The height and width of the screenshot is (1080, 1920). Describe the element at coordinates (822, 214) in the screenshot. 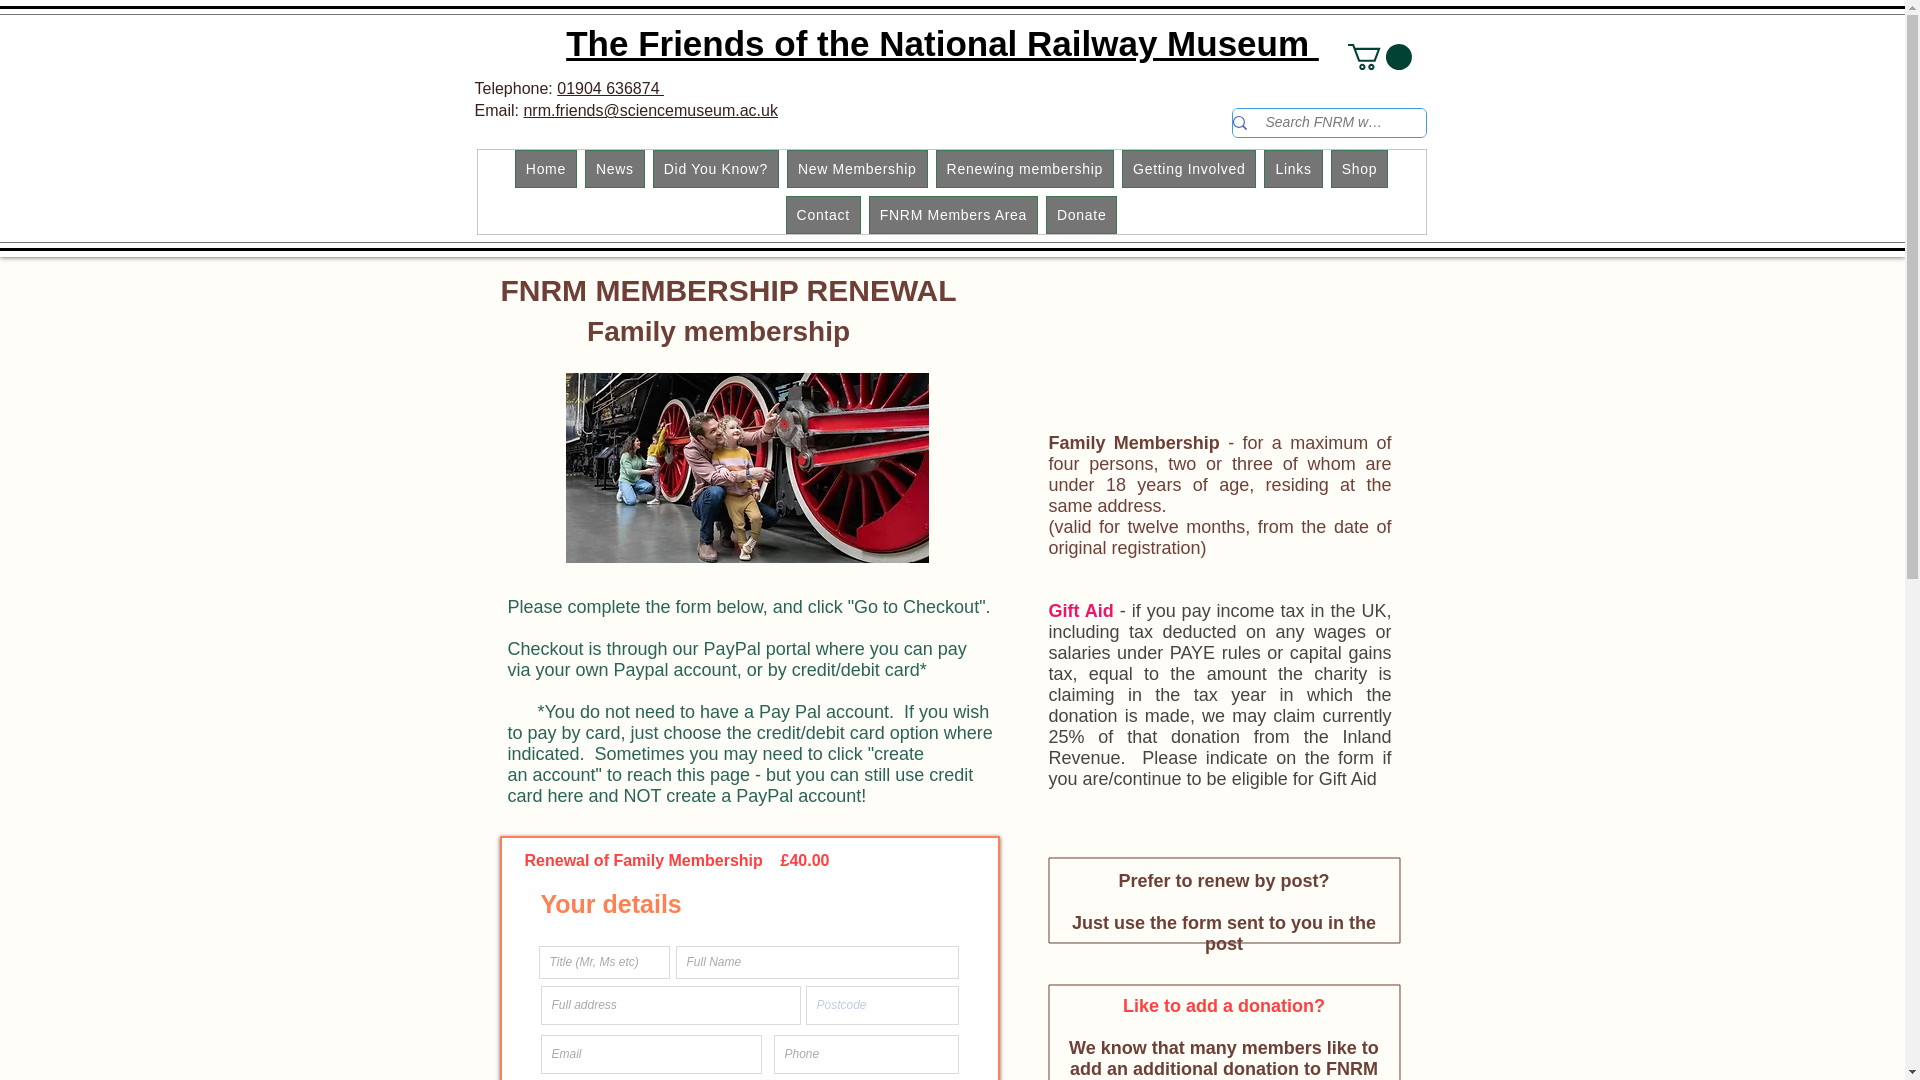

I see `Contact` at that location.